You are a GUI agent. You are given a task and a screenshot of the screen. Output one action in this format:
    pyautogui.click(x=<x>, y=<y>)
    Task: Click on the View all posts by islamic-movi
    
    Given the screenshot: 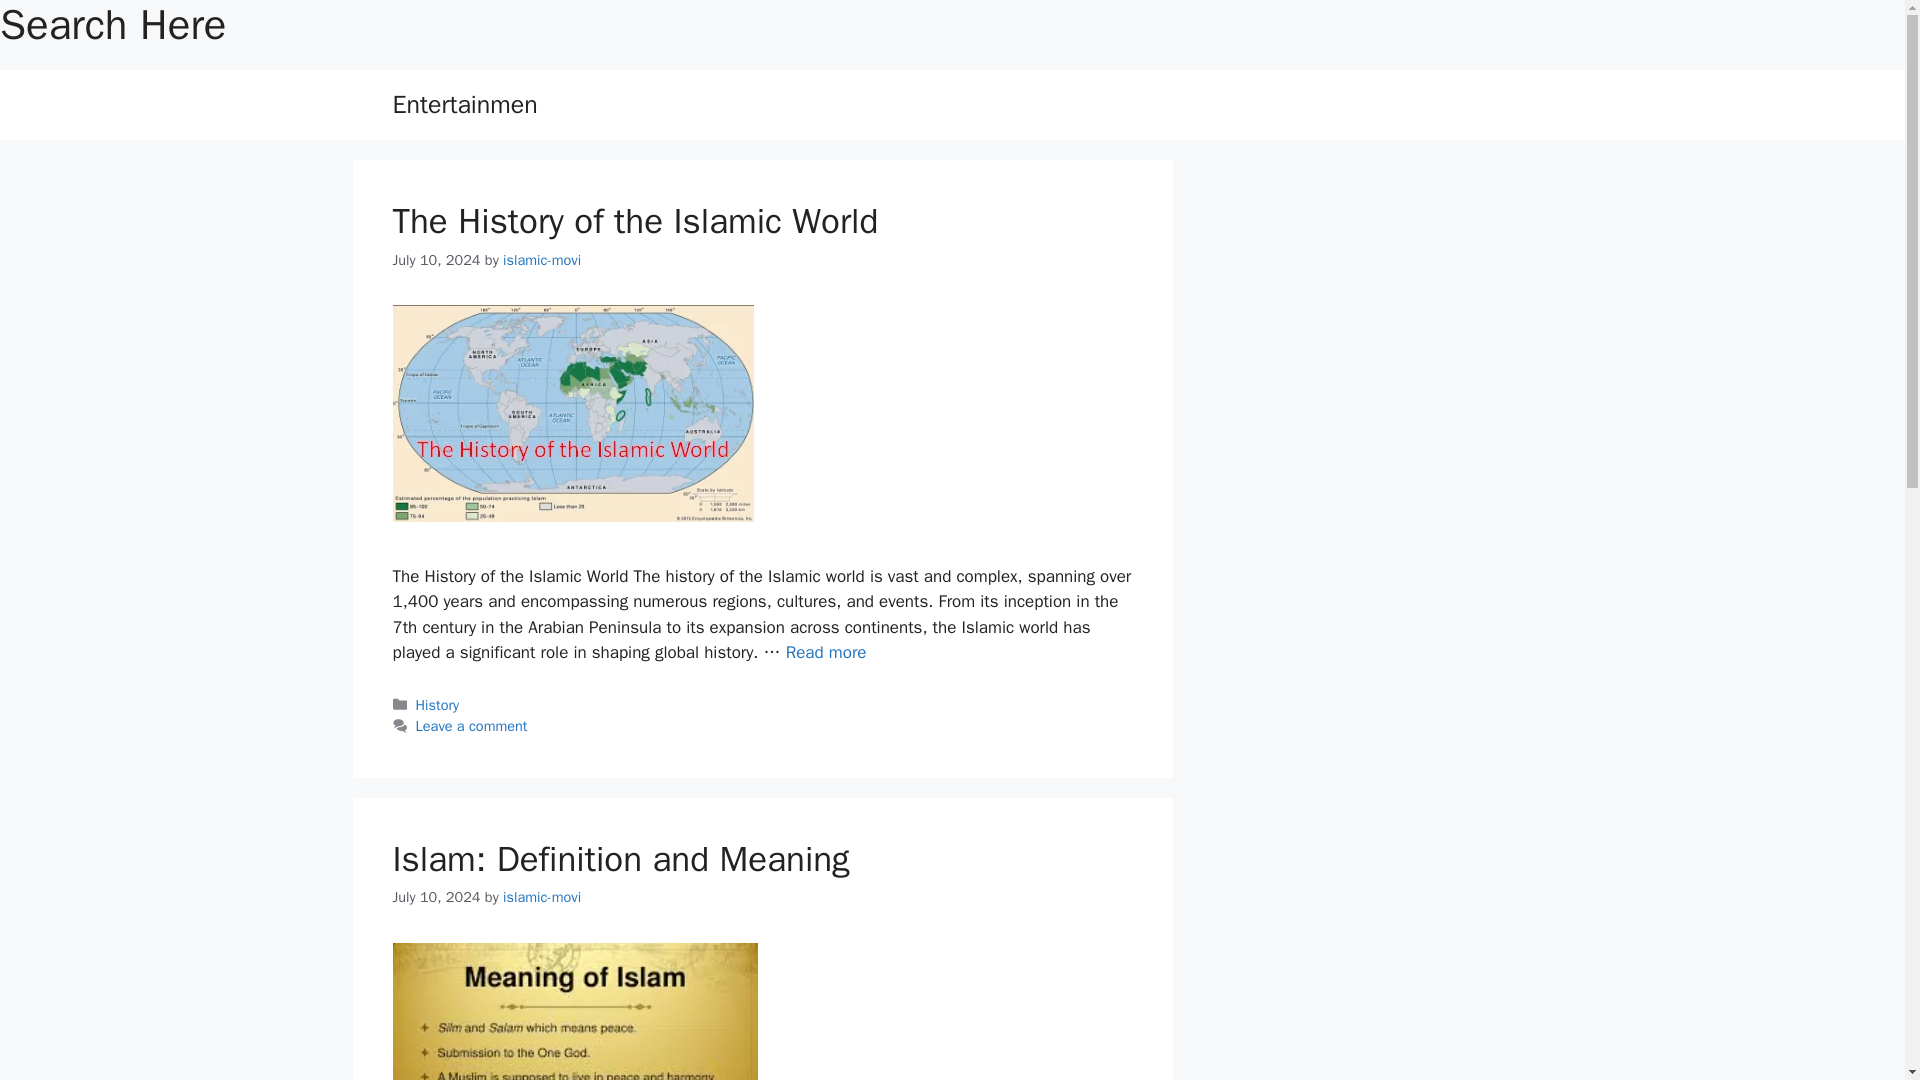 What is the action you would take?
    pyautogui.click(x=542, y=896)
    